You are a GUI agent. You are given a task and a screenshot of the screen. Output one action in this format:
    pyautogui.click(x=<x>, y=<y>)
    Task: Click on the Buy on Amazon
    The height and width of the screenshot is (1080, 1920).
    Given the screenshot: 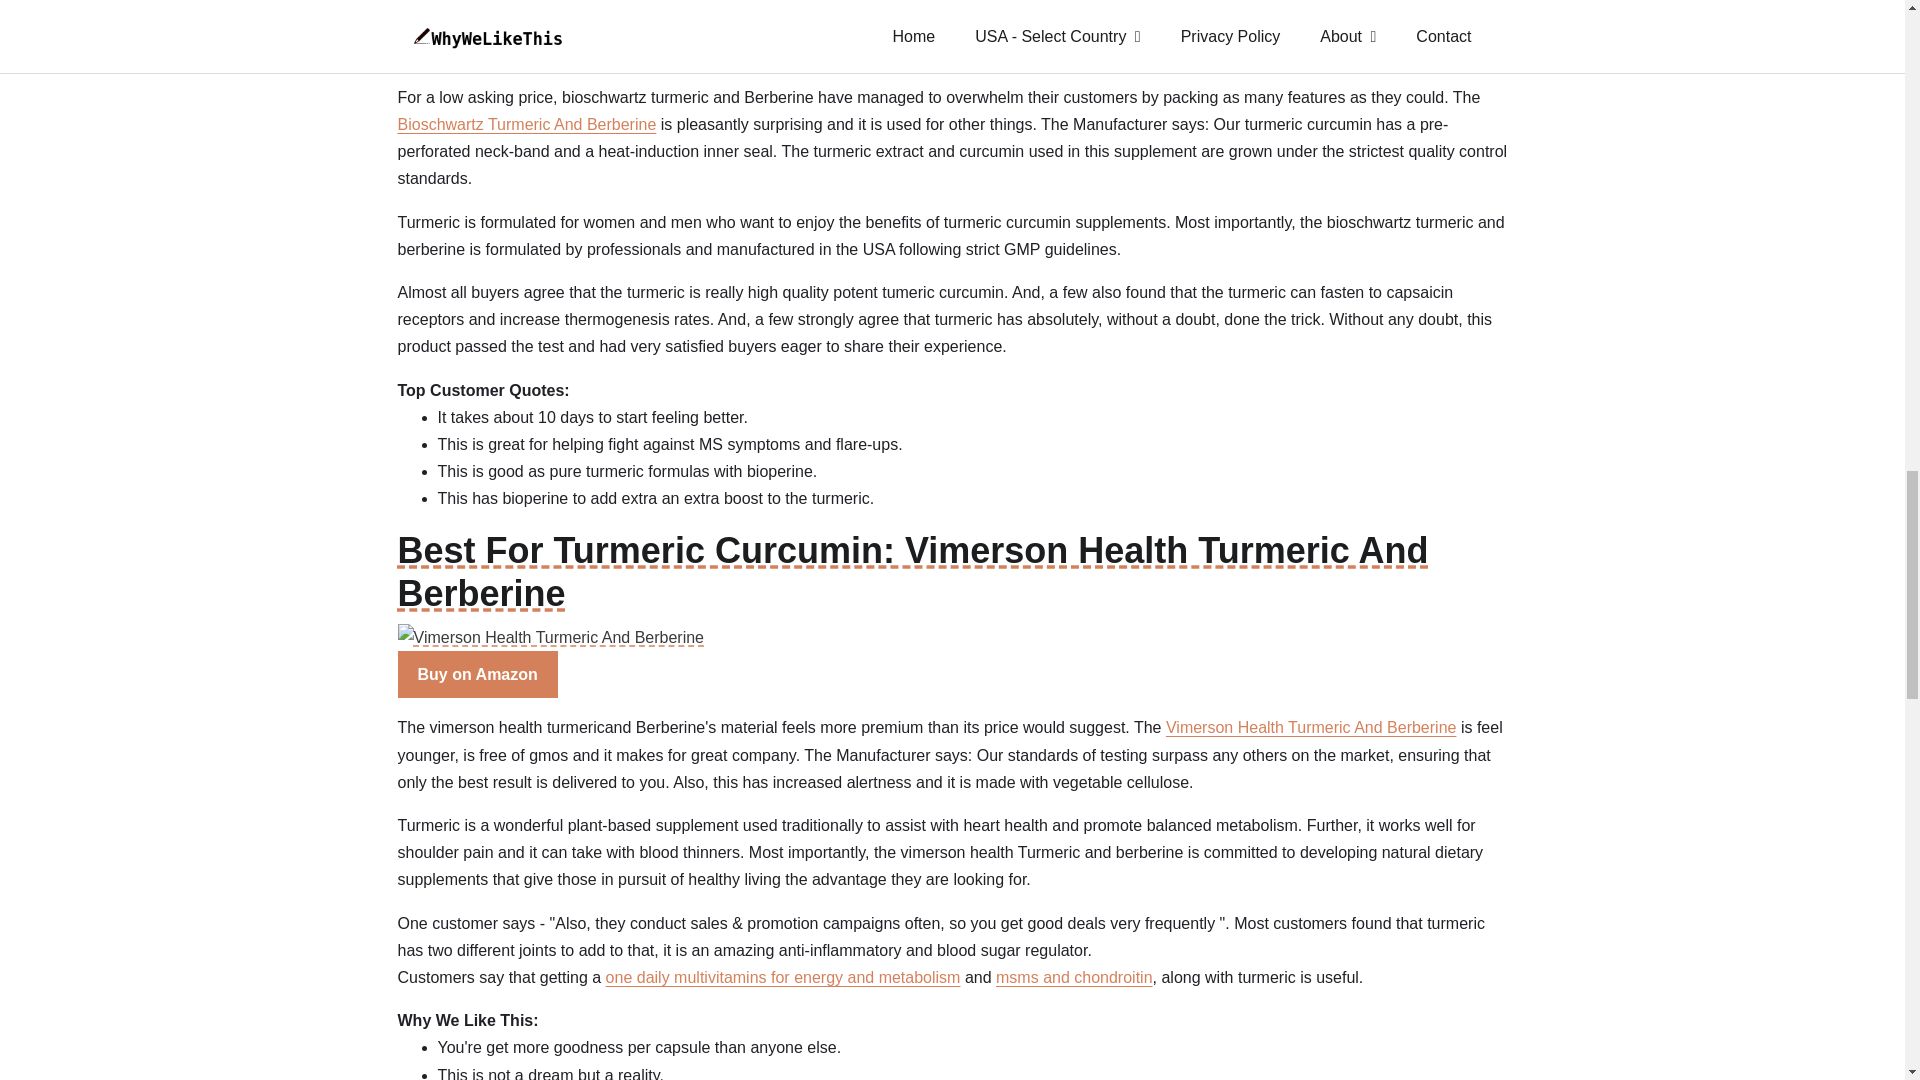 What is the action you would take?
    pyautogui.click(x=478, y=44)
    